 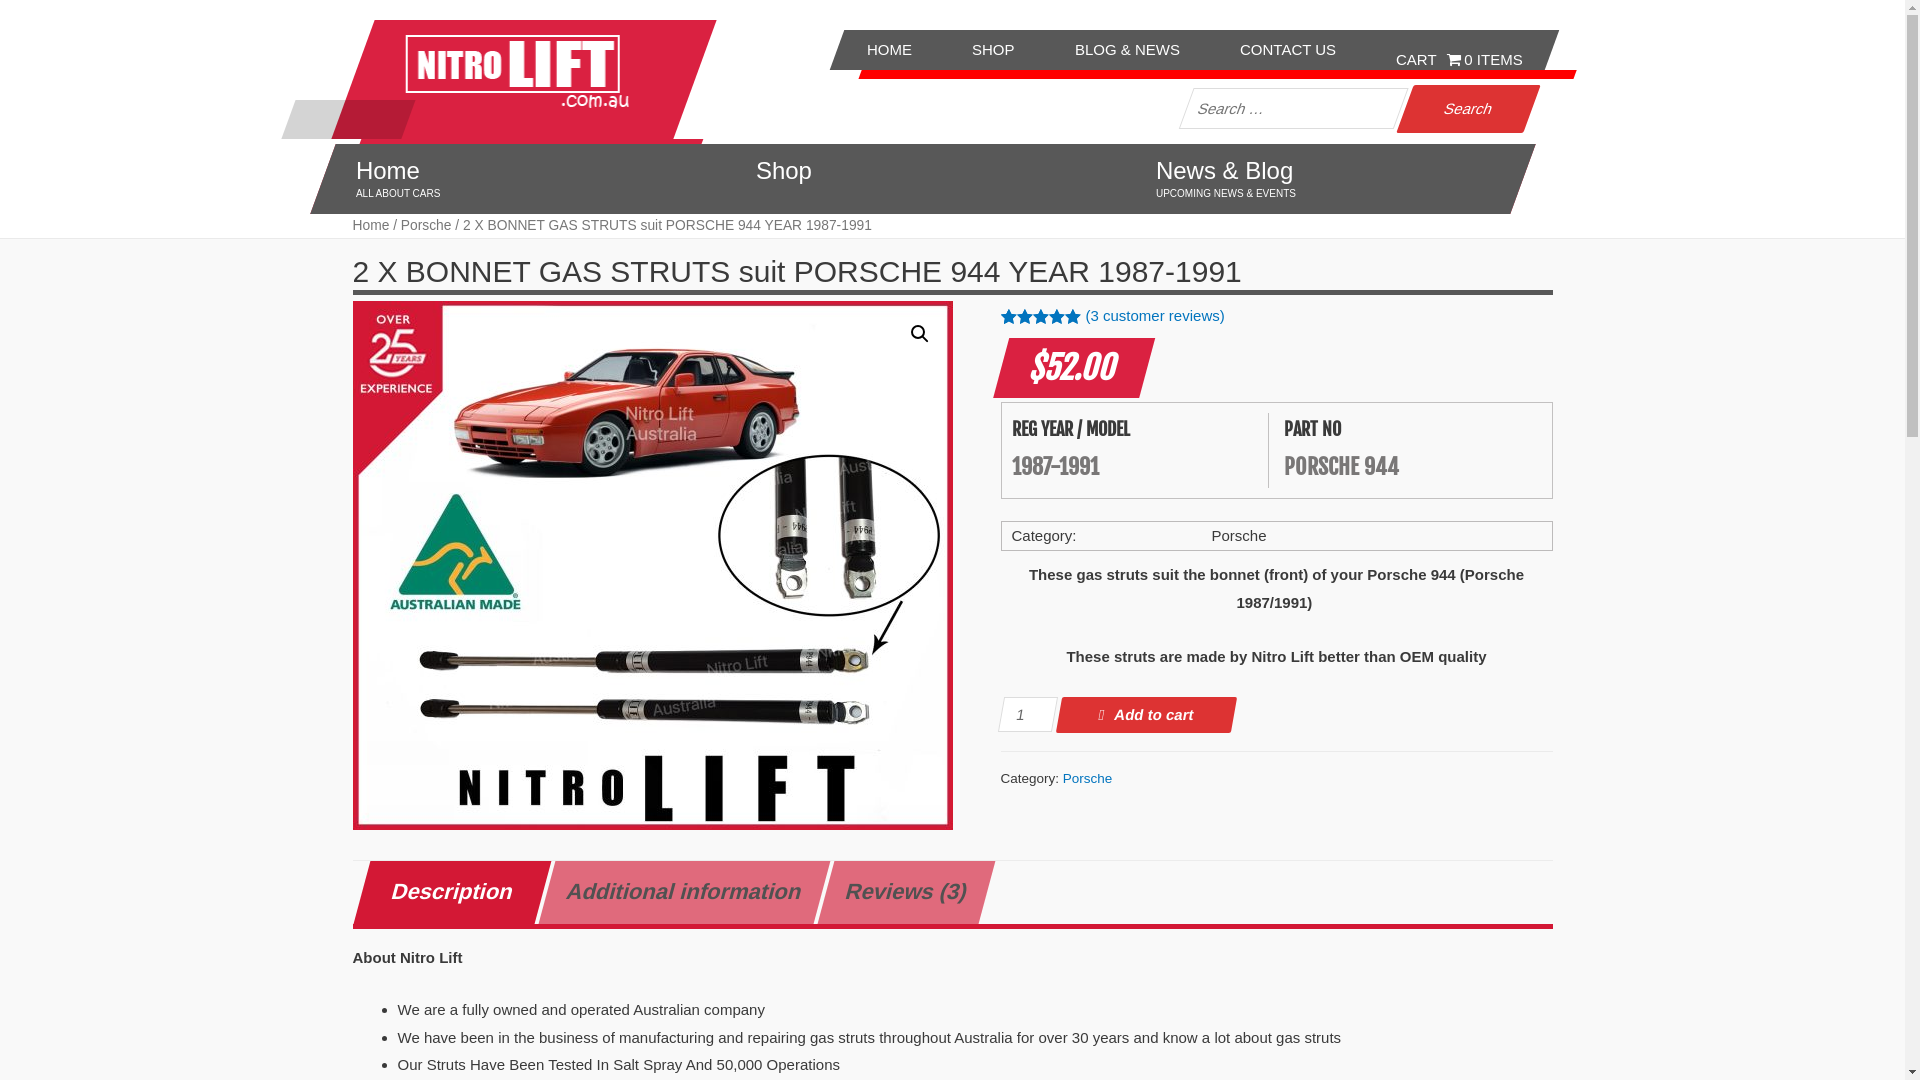 What do you see at coordinates (898, 892) in the screenshot?
I see `Reviews (3)` at bounding box center [898, 892].